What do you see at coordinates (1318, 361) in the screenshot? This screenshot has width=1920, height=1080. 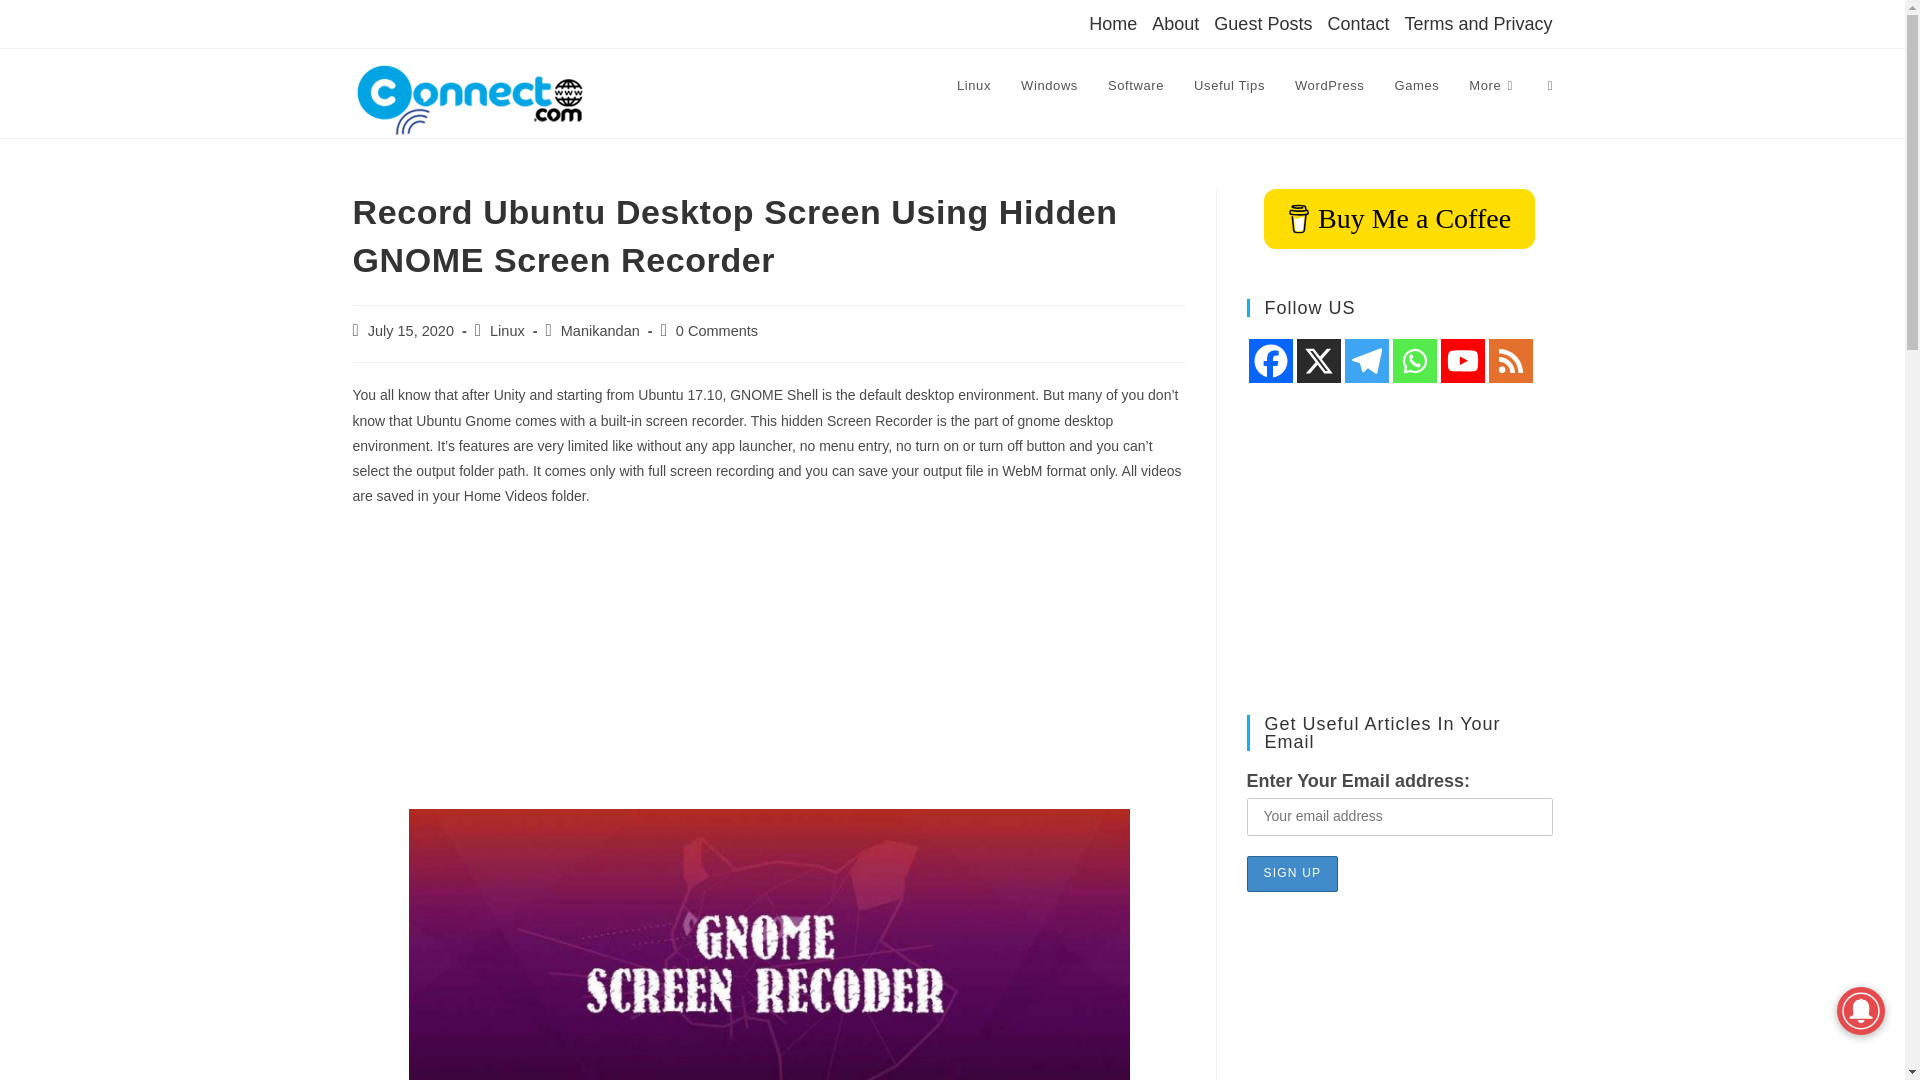 I see `X` at bounding box center [1318, 361].